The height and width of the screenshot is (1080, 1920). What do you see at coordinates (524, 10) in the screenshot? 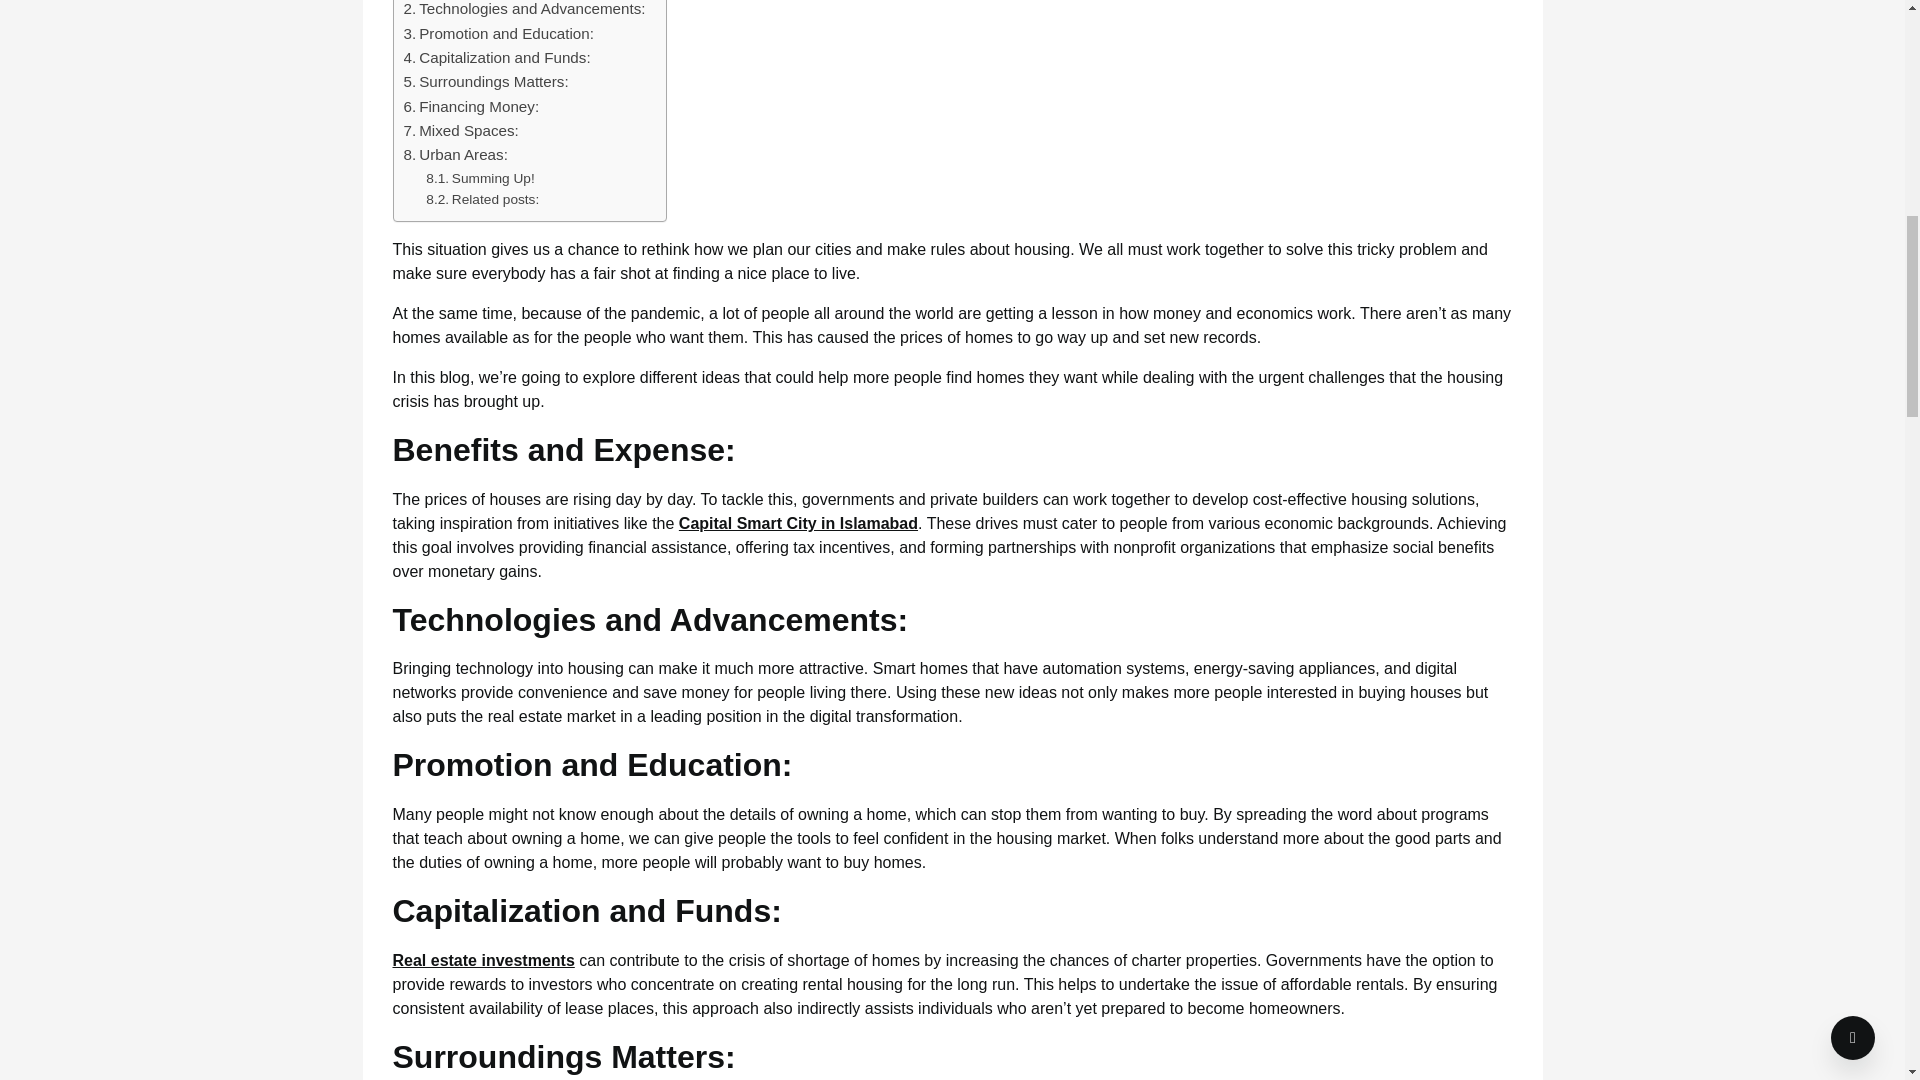
I see `Technologies and Advancements:` at bounding box center [524, 10].